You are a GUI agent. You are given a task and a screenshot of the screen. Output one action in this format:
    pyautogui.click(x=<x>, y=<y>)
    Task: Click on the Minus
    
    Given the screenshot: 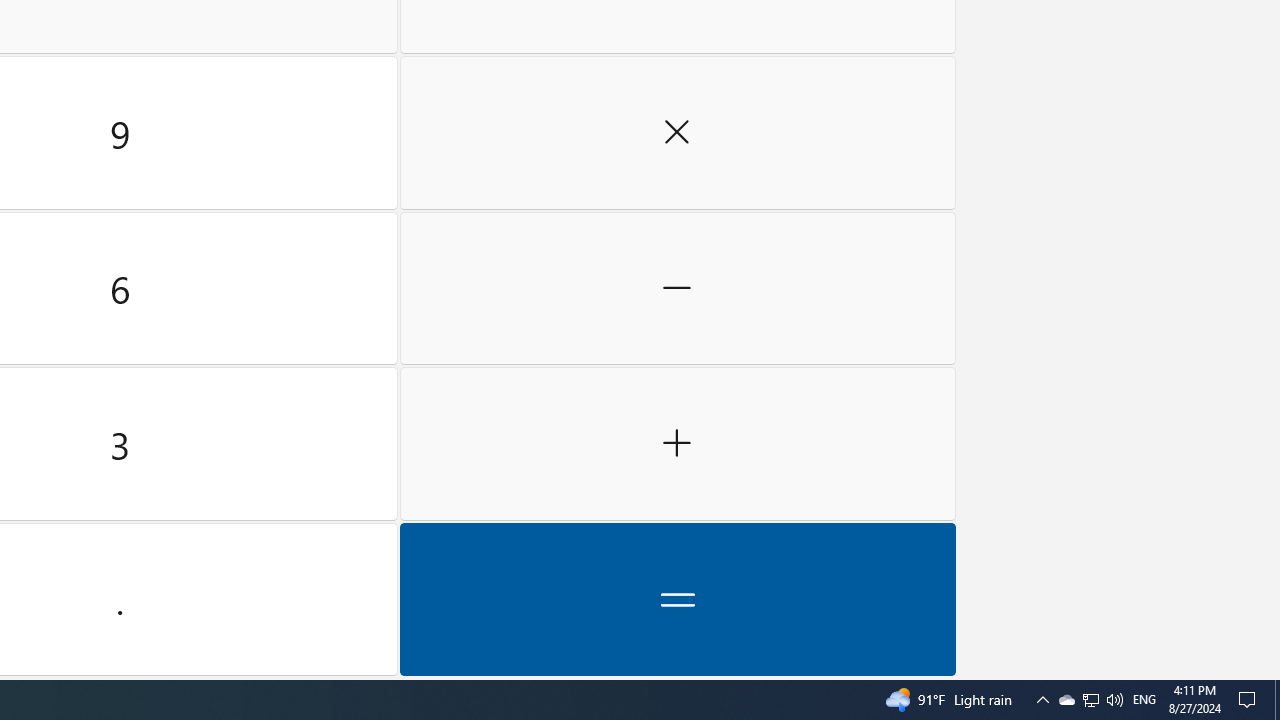 What is the action you would take?
    pyautogui.click(x=678, y=288)
    